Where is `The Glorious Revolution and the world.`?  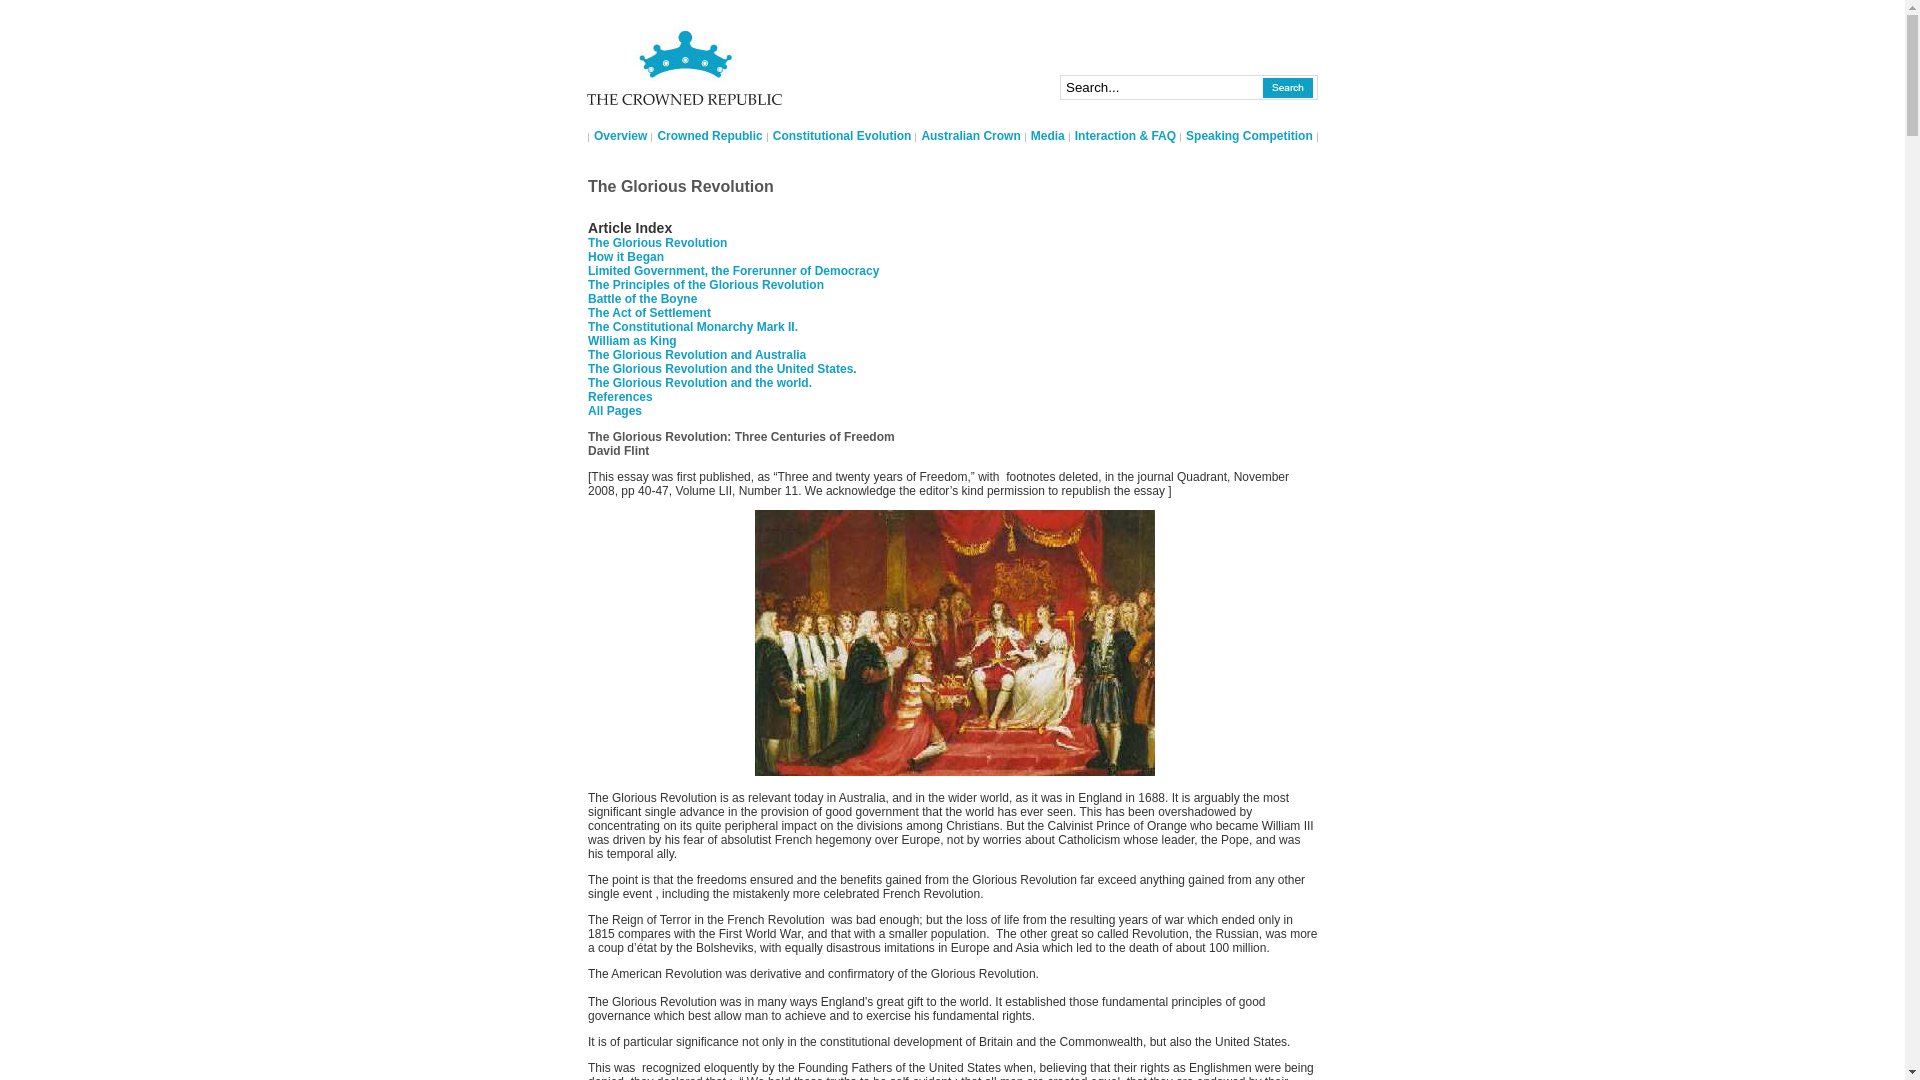
The Glorious Revolution and the world. is located at coordinates (700, 383).